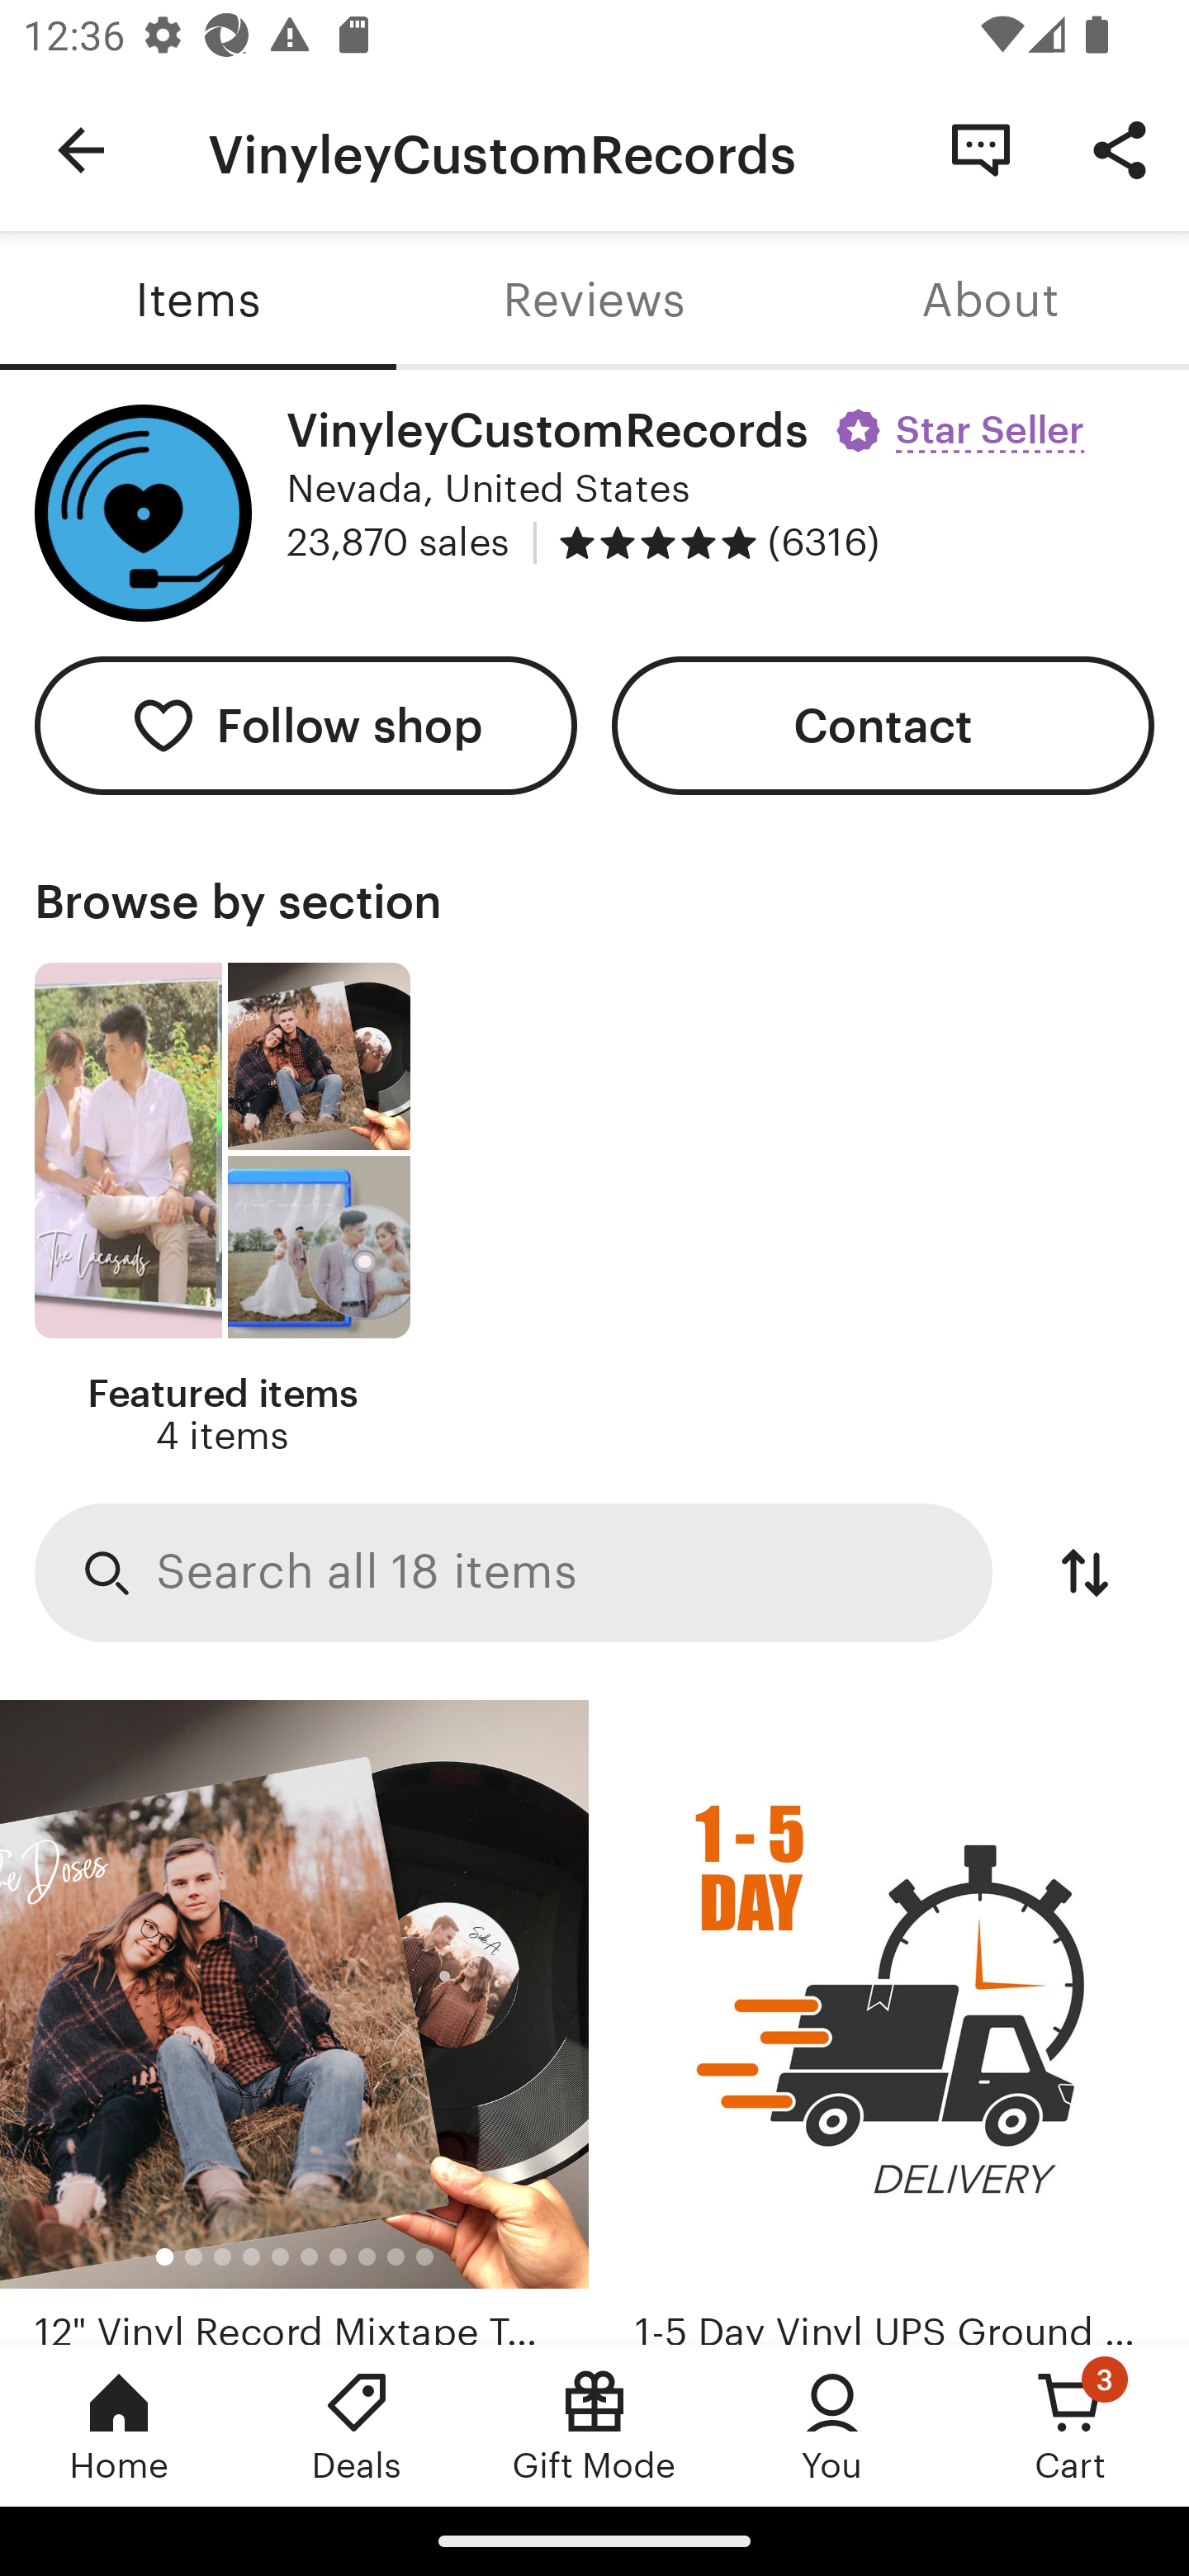  I want to click on Deals, so click(357, 2425).